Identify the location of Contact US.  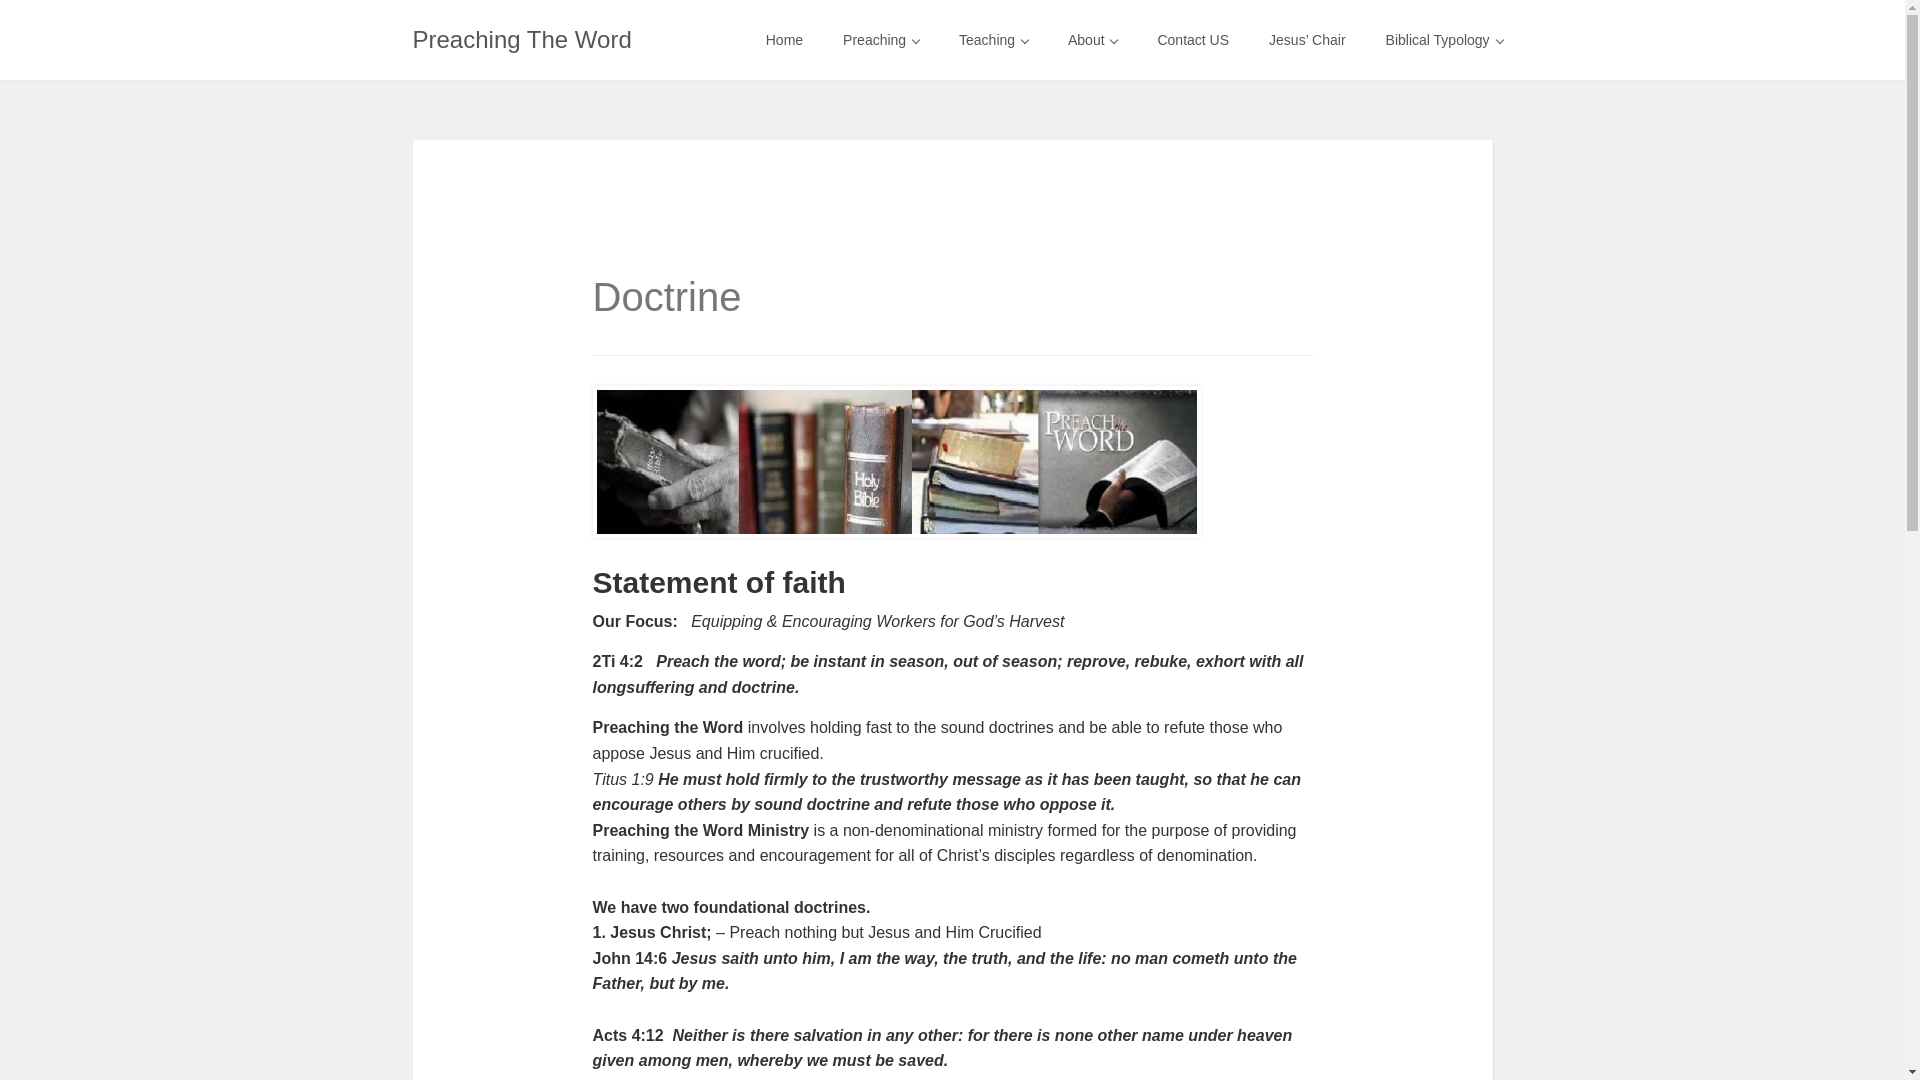
(1192, 40).